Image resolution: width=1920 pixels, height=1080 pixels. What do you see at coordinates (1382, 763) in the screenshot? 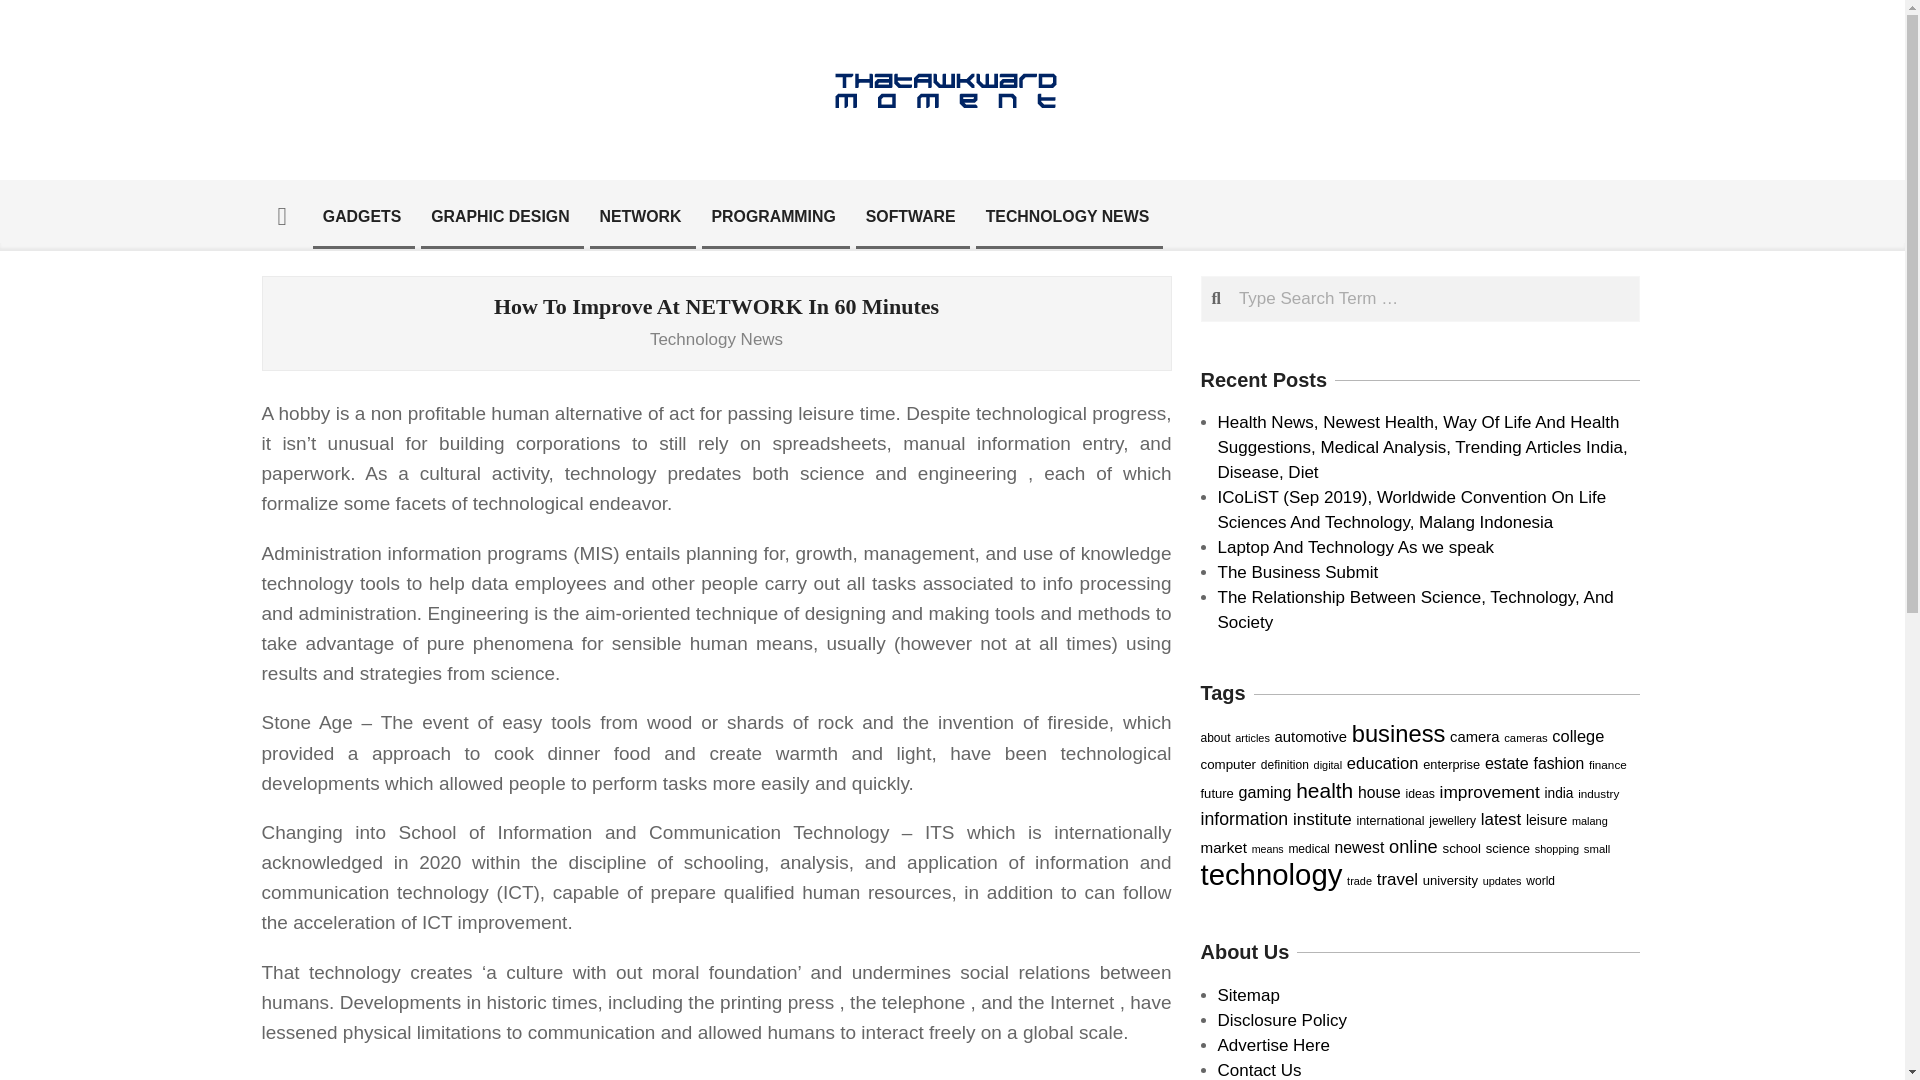
I see `education` at bounding box center [1382, 763].